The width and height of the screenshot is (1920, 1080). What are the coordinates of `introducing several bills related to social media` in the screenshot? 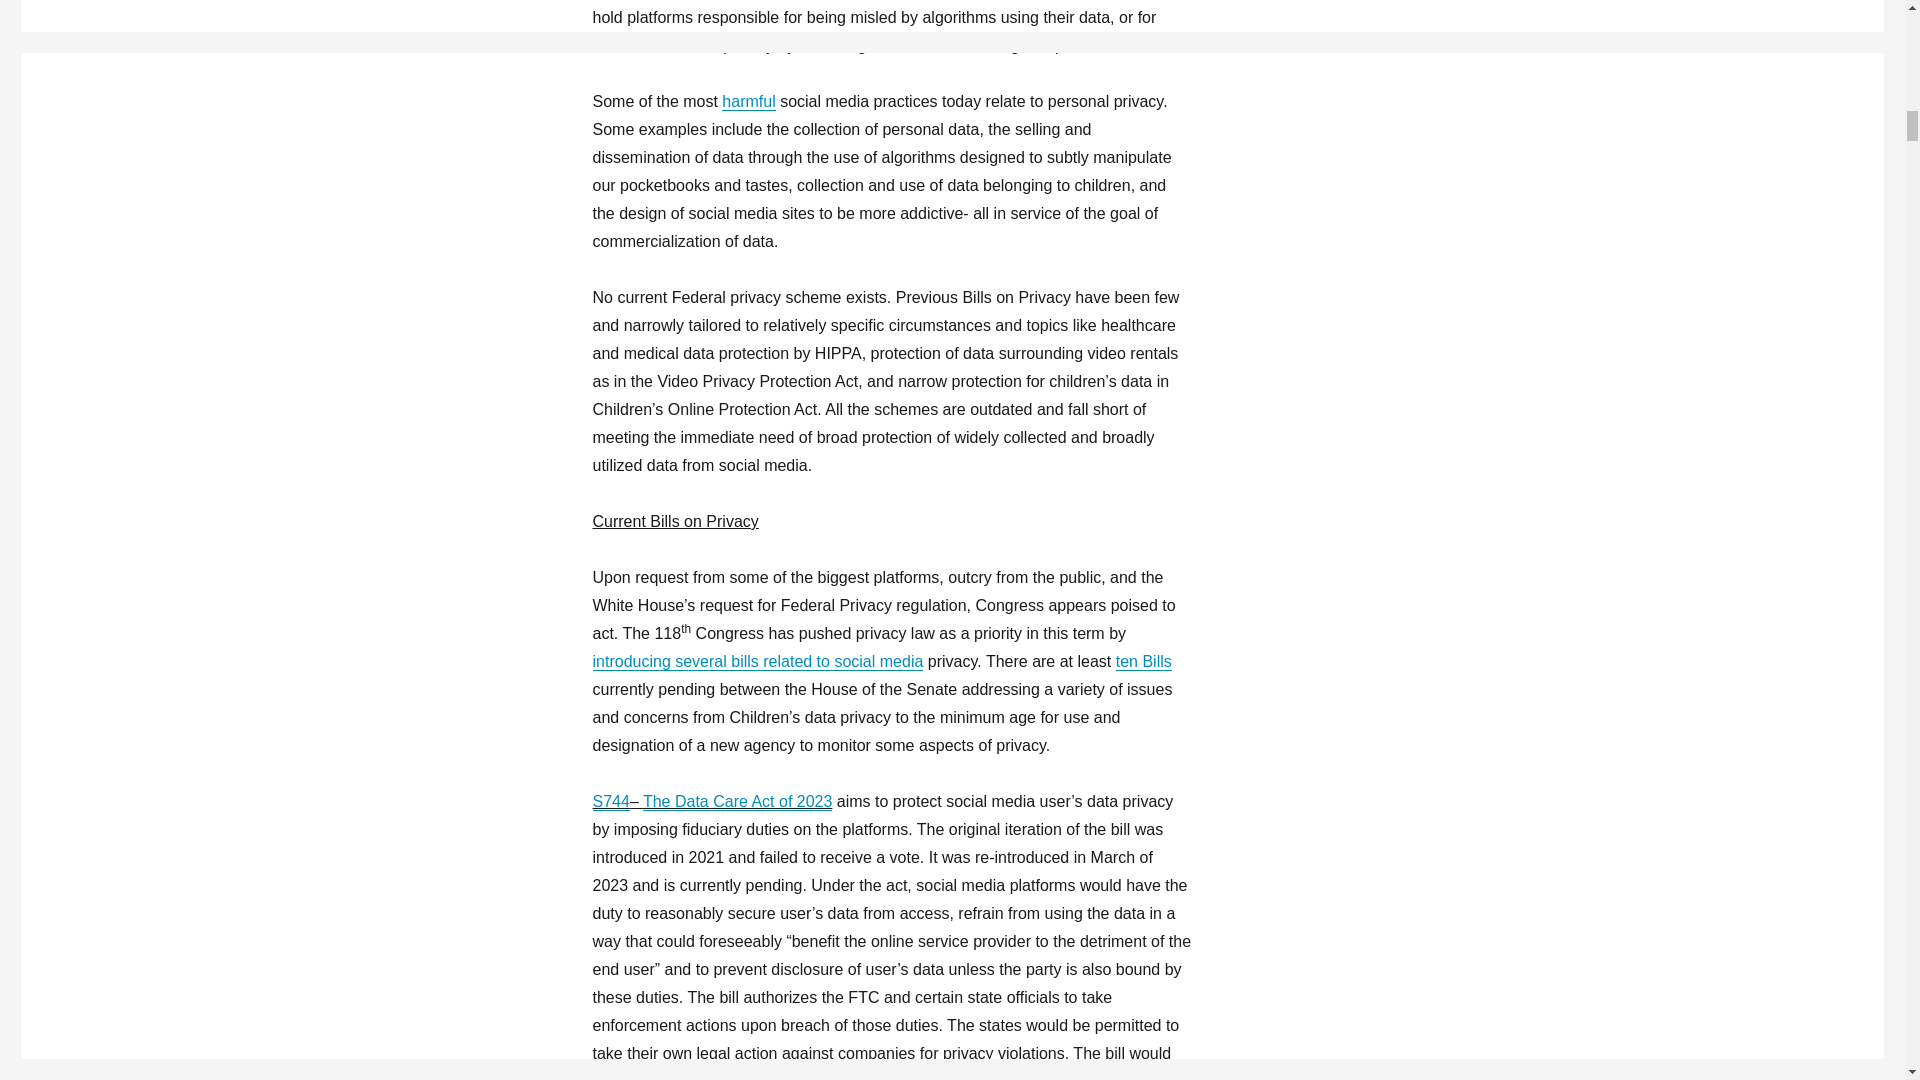 It's located at (757, 661).